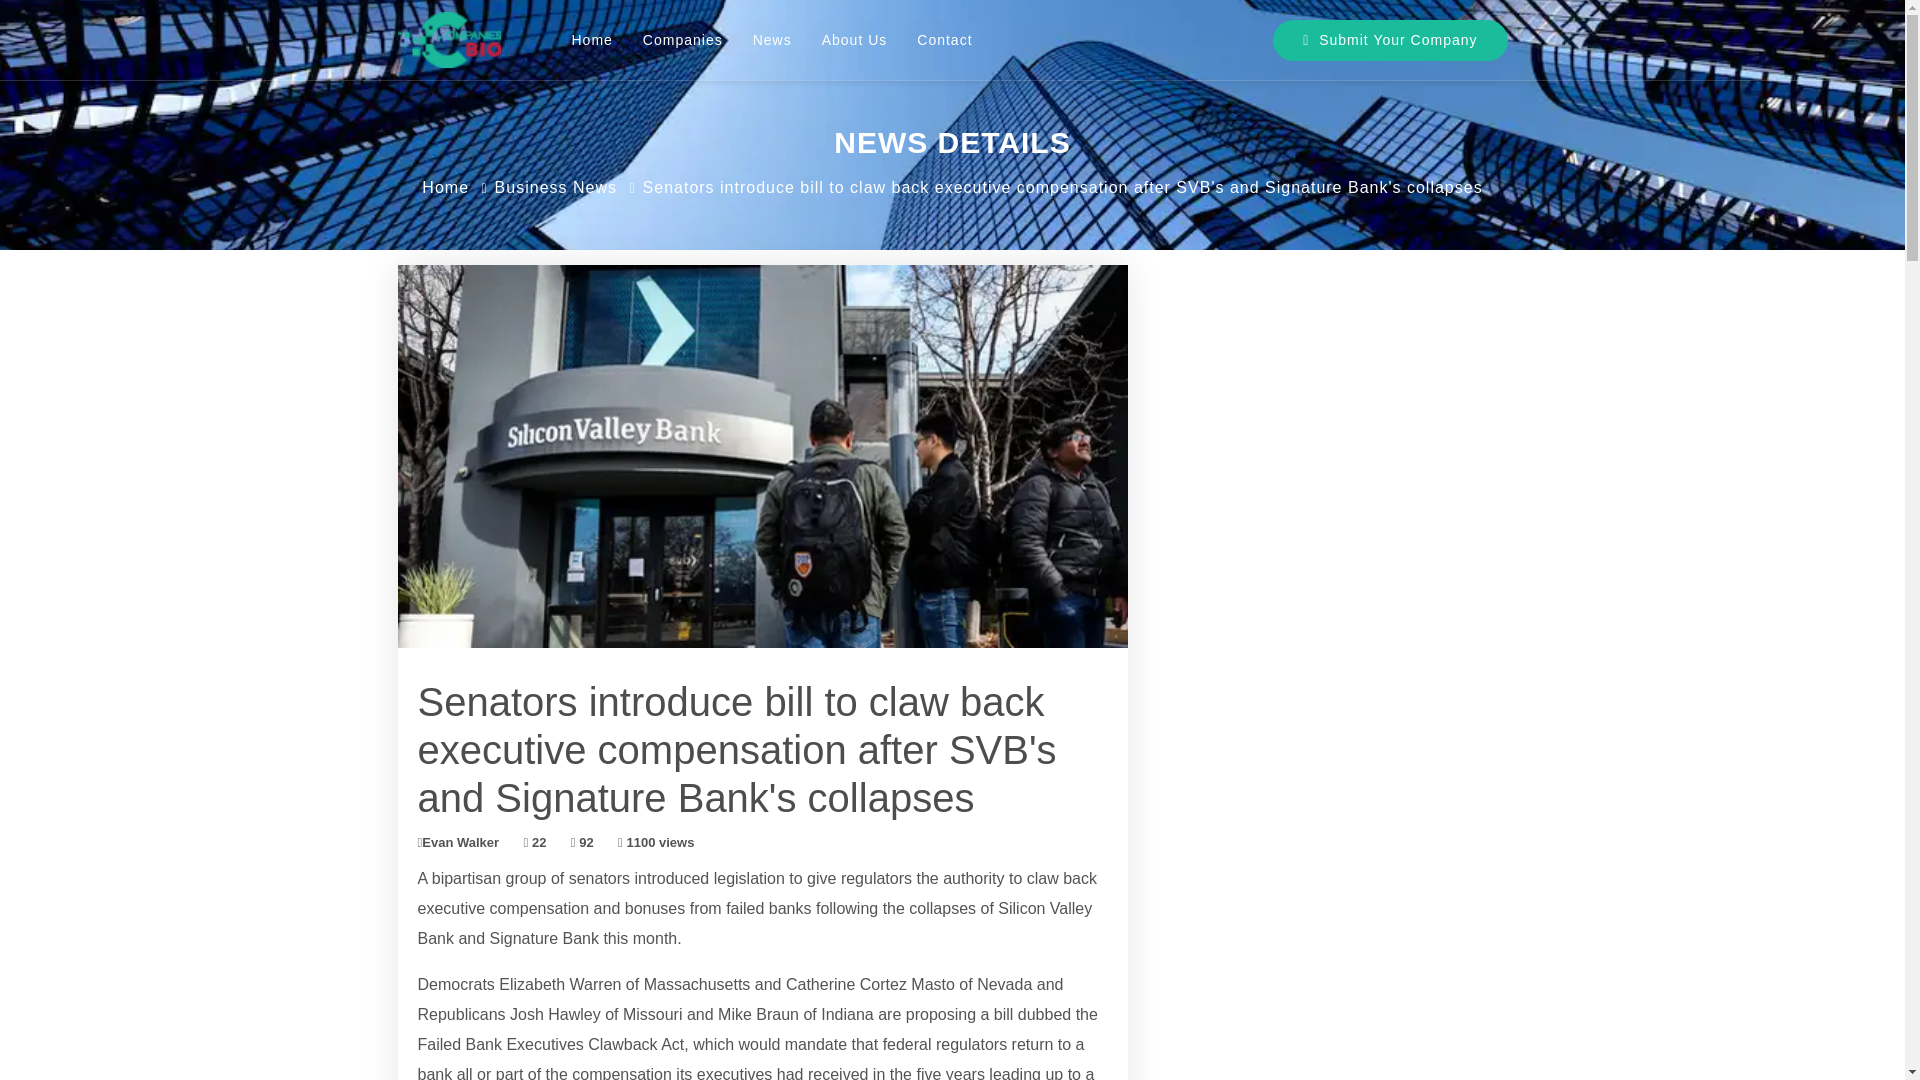  I want to click on Submit Your Company, so click(1390, 40).